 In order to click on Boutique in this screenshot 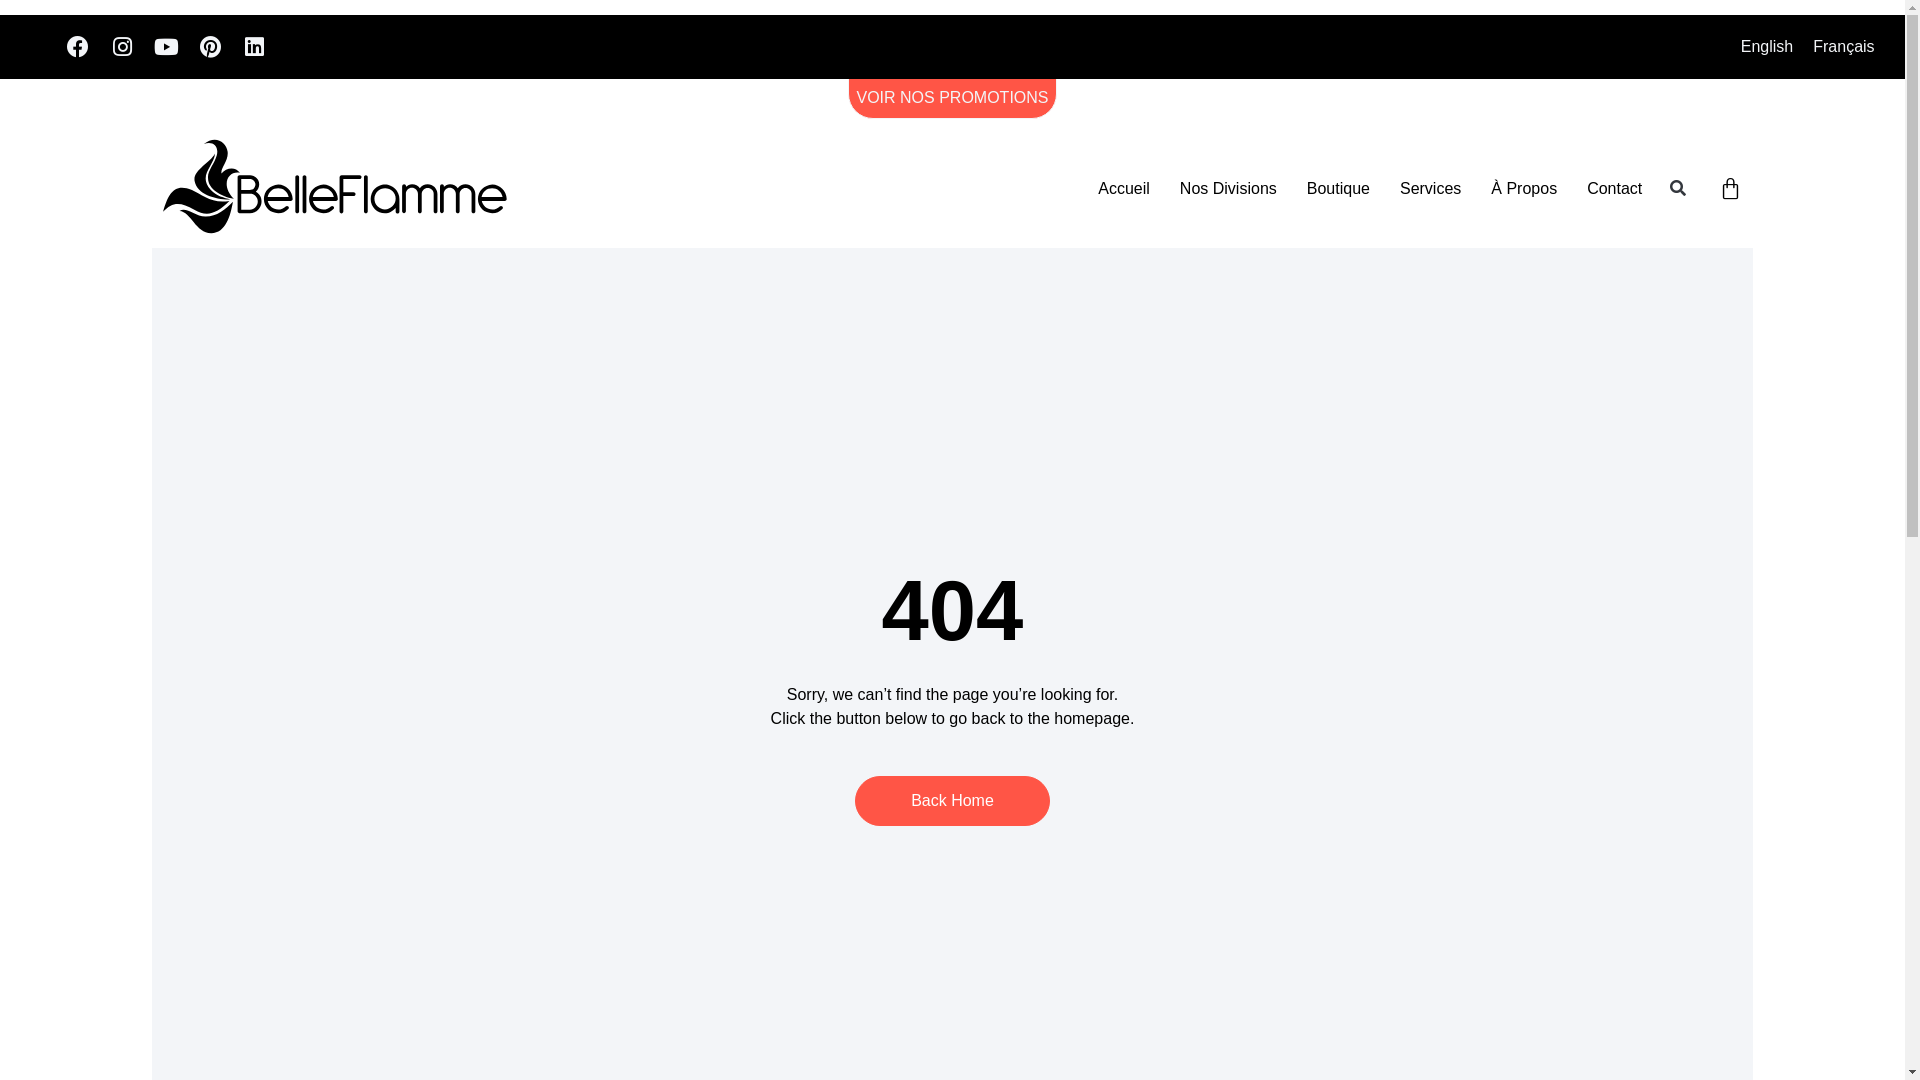, I will do `click(1338, 189)`.